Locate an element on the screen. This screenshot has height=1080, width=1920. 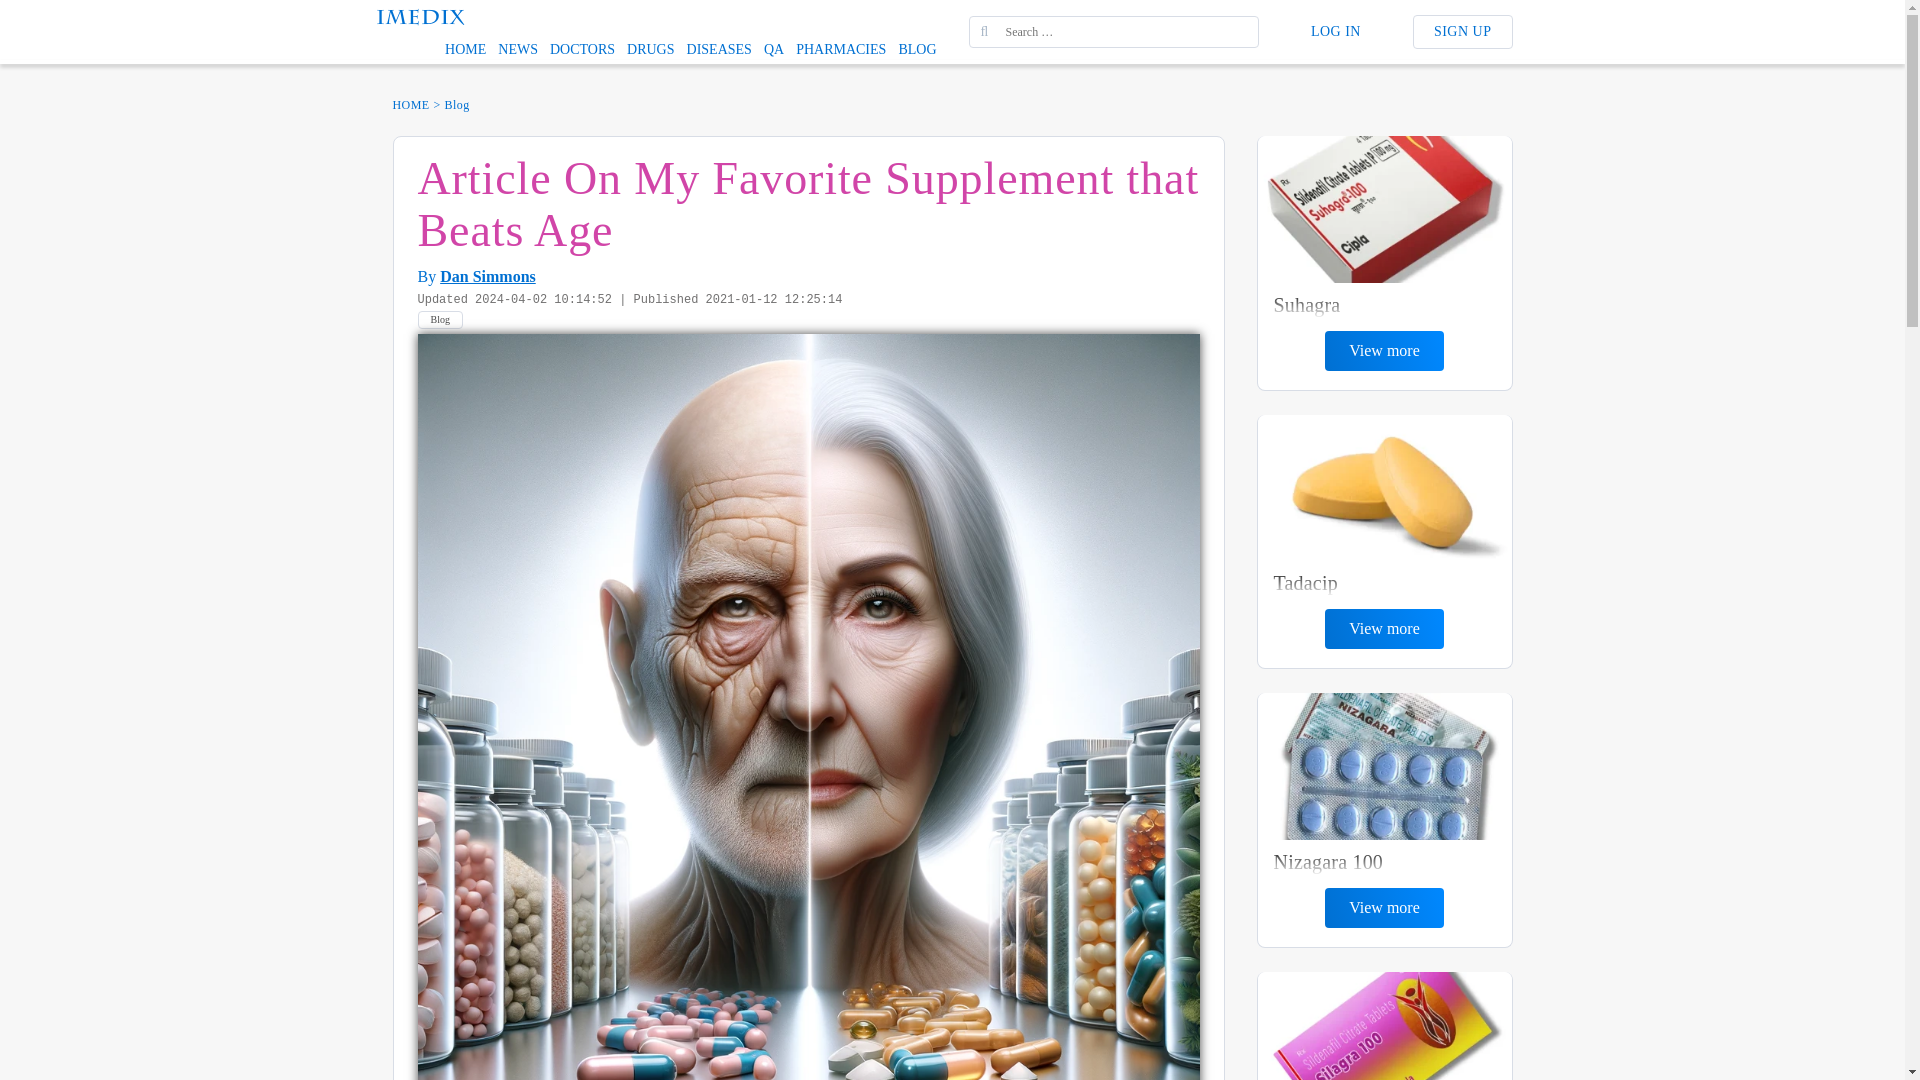
PHARMACIES is located at coordinates (840, 49).